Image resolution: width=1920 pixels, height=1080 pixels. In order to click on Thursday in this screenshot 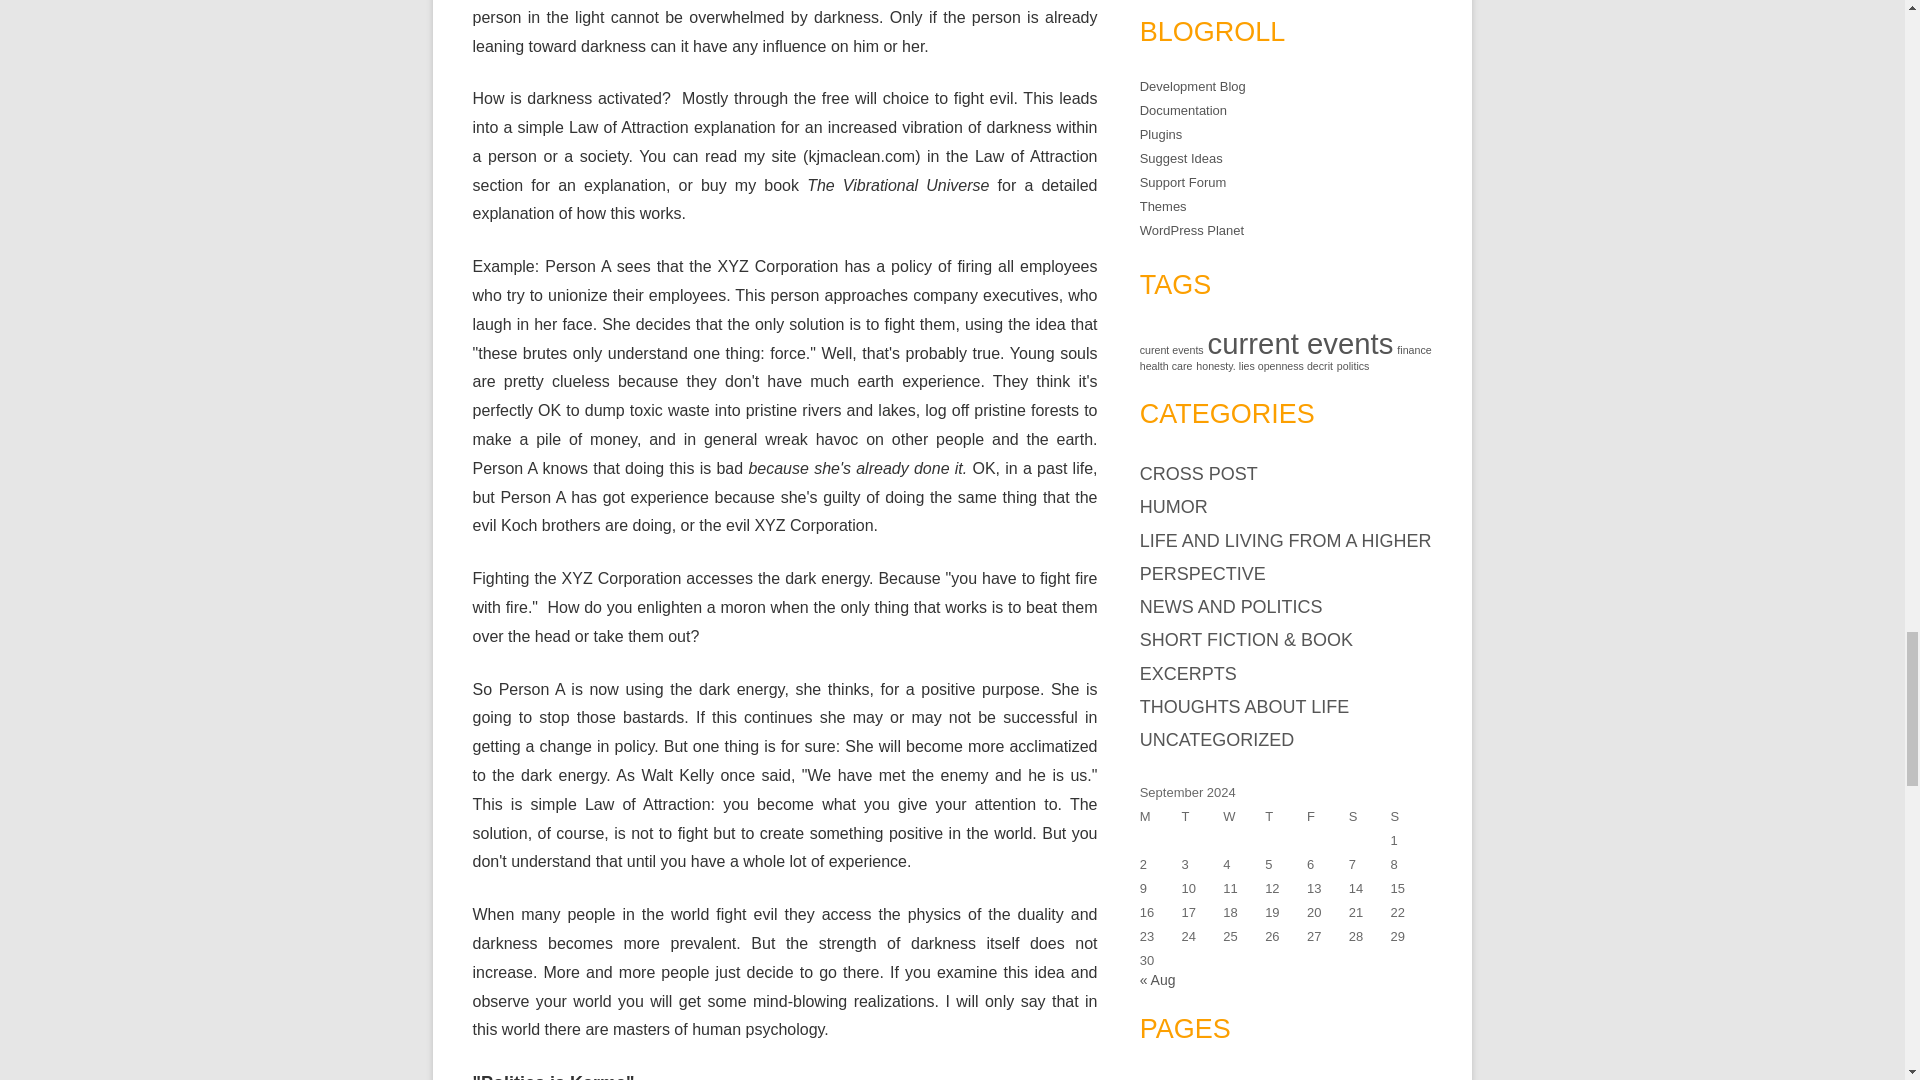, I will do `click(1286, 816)`.